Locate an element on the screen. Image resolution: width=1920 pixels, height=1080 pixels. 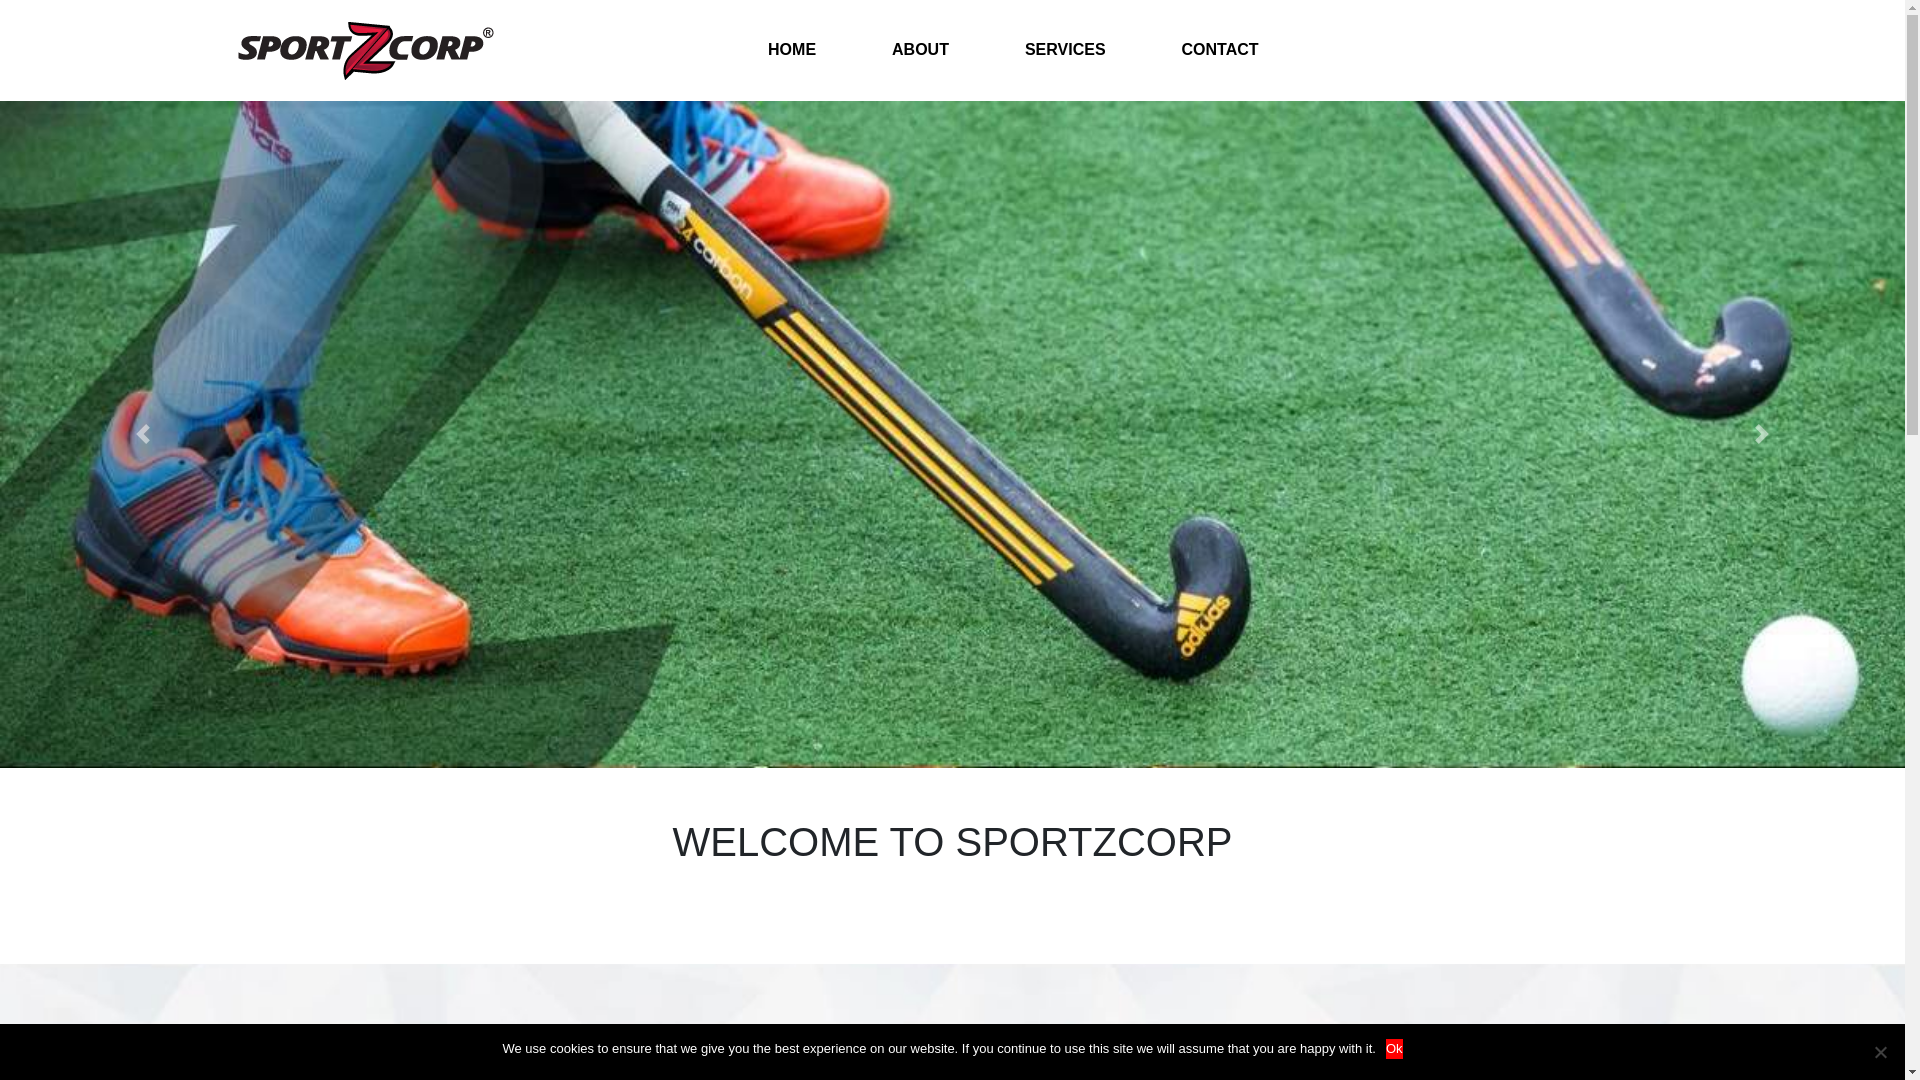
No is located at coordinates (1880, 1052).